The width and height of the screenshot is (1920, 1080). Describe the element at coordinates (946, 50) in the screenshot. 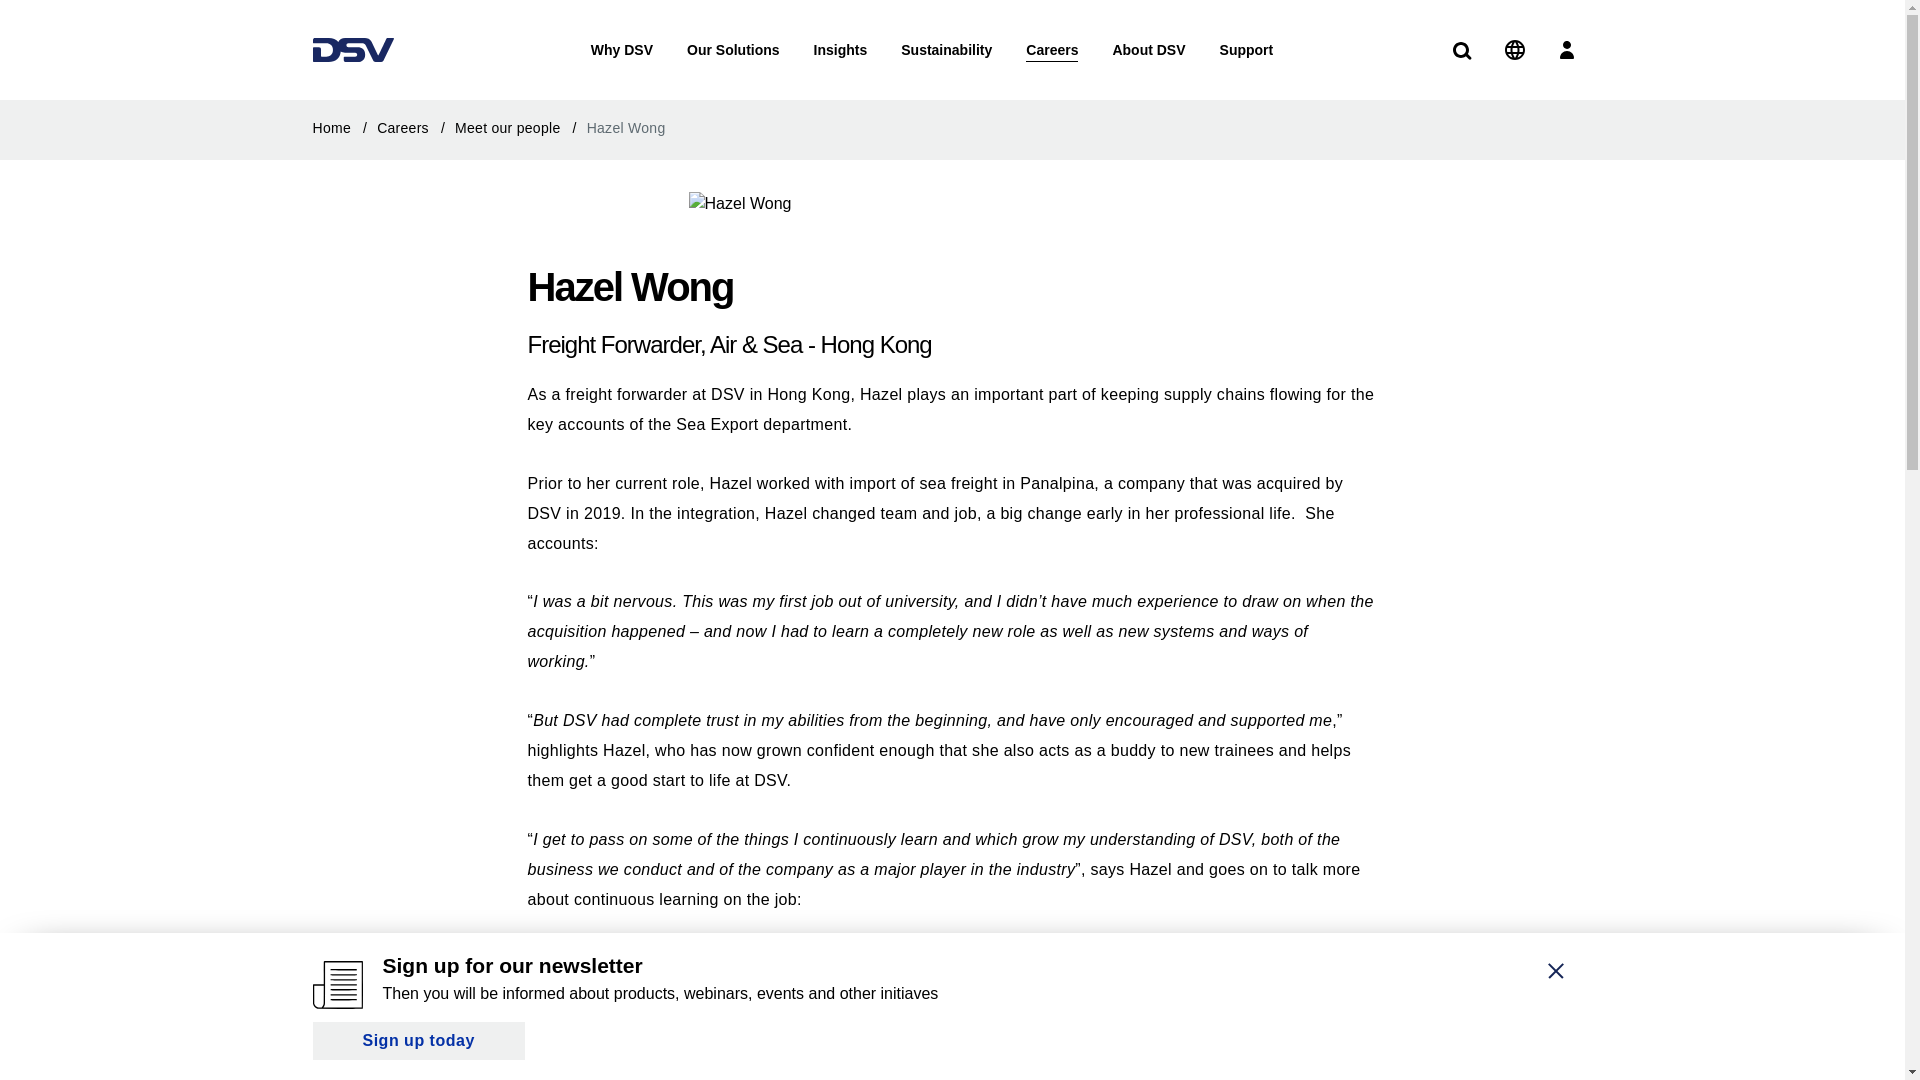

I see `Sustainability` at that location.